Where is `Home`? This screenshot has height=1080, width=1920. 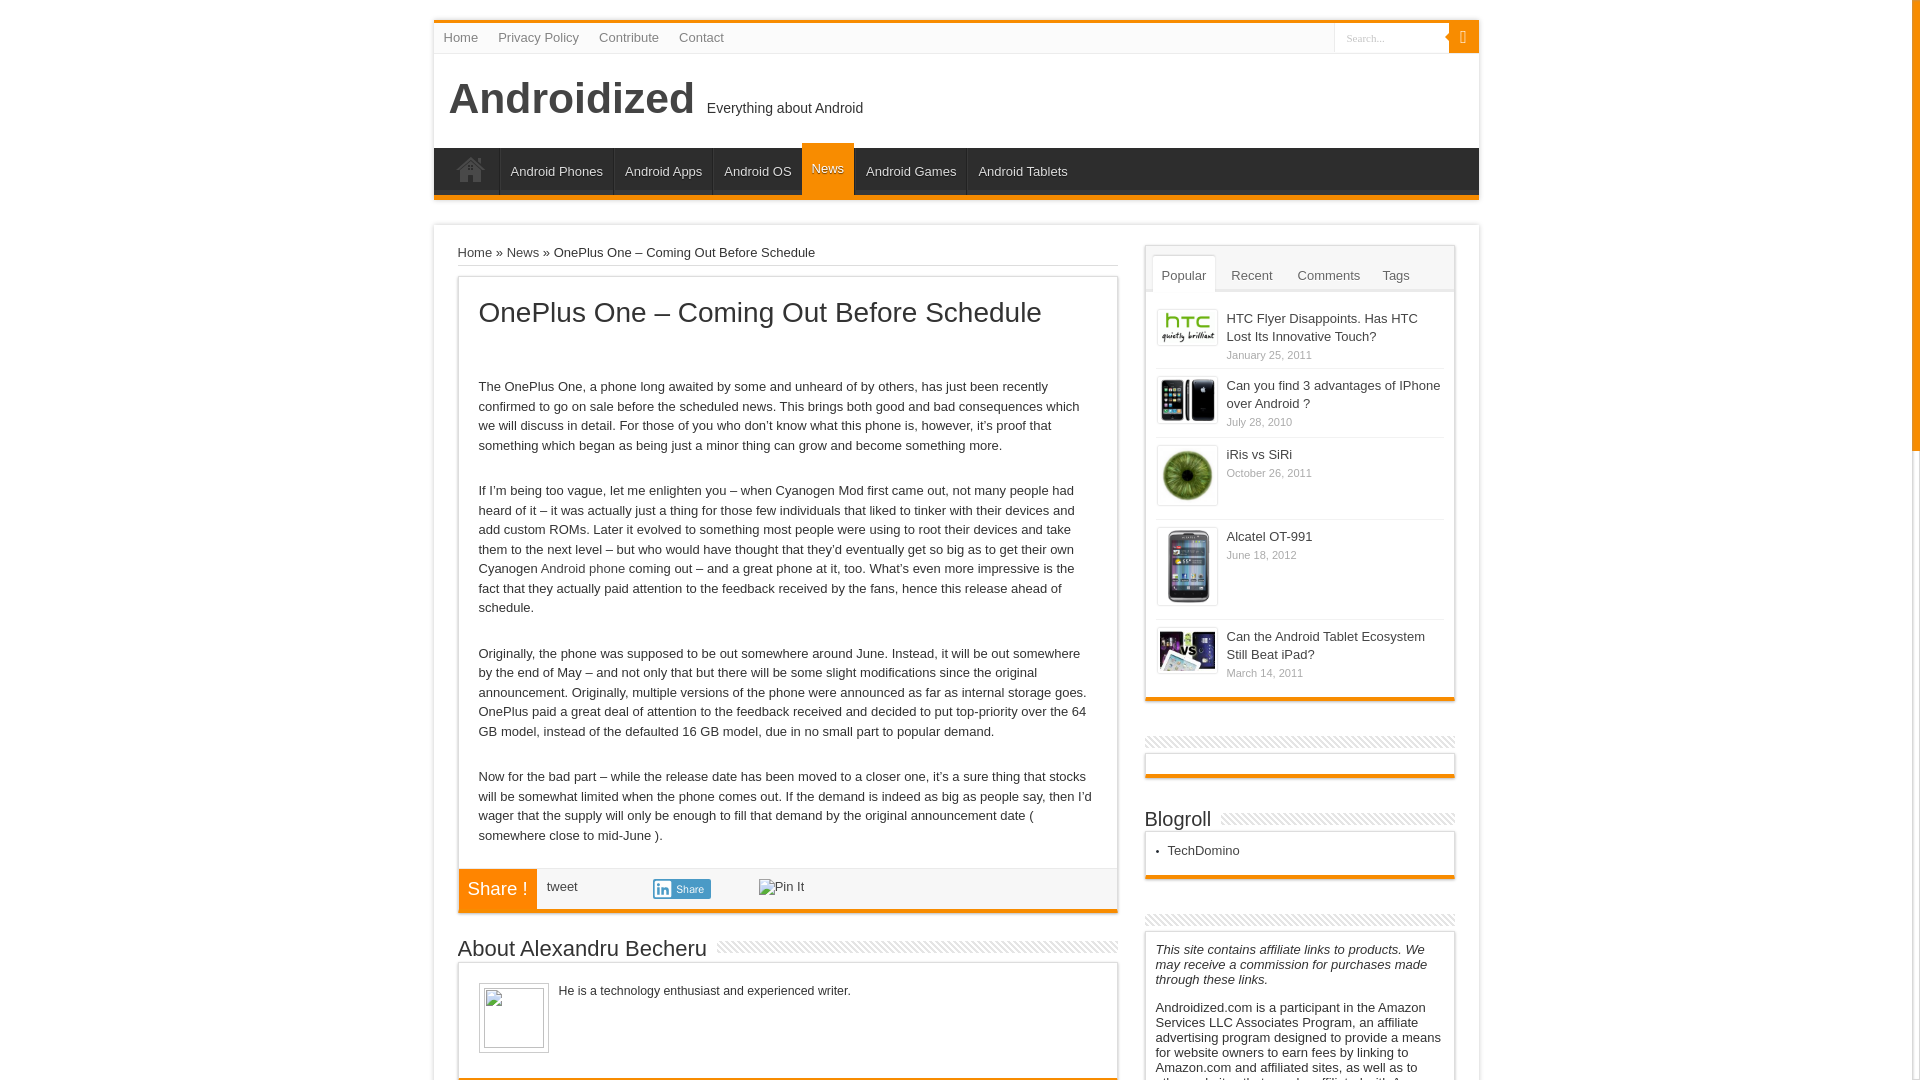 Home is located at coordinates (476, 252).